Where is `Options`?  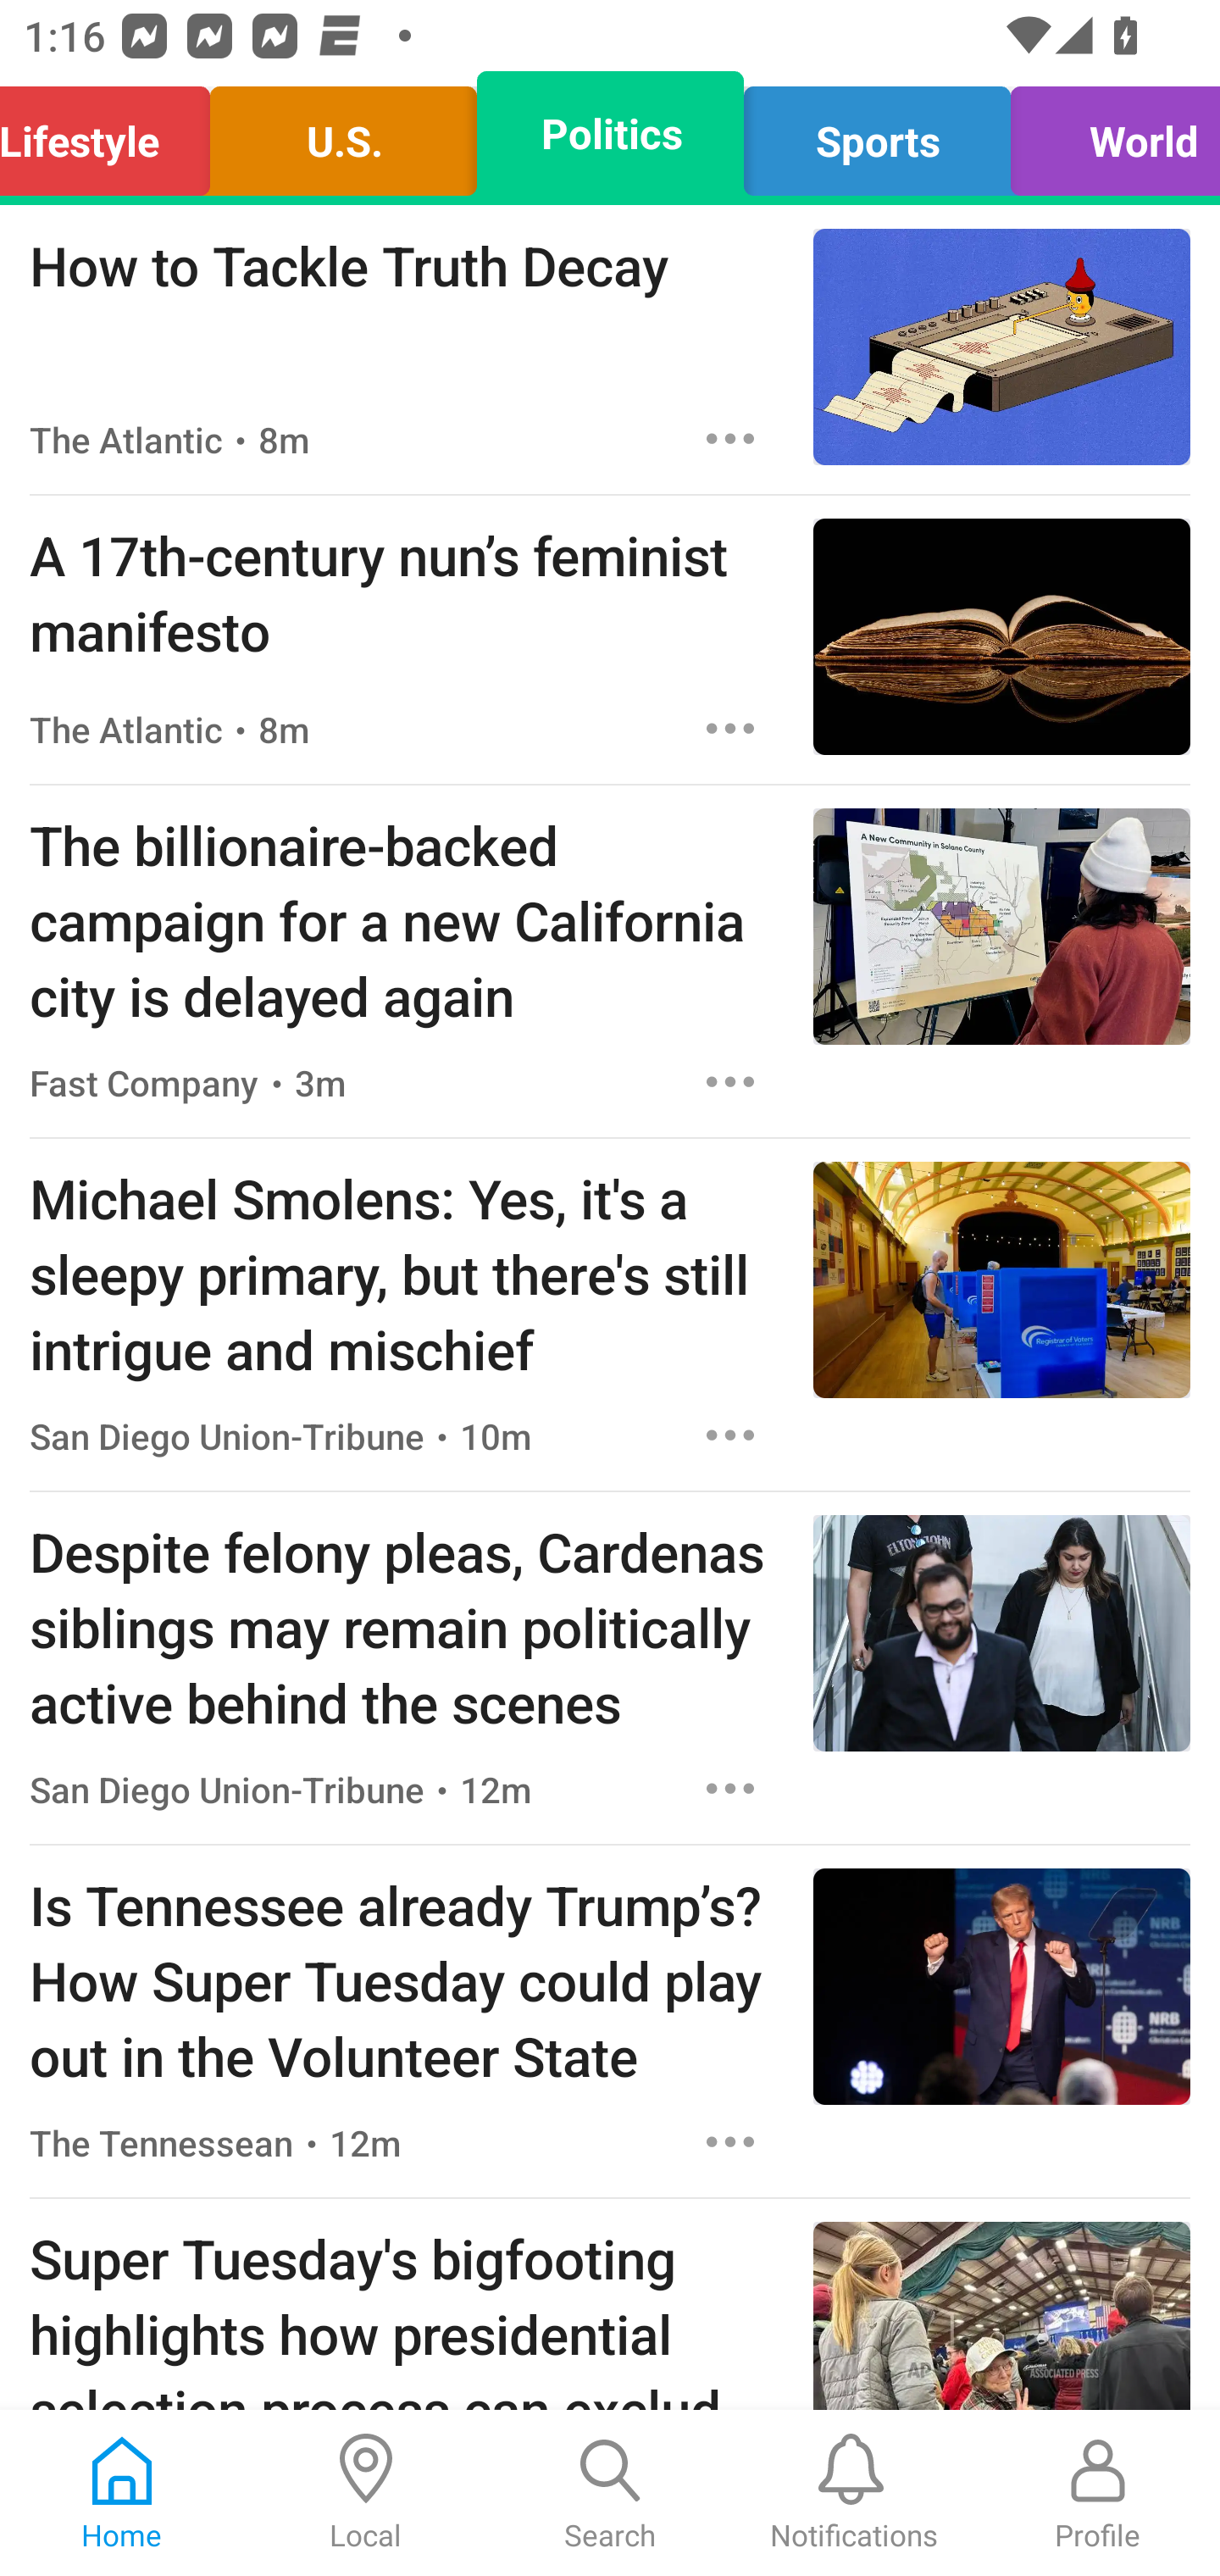 Options is located at coordinates (730, 1434).